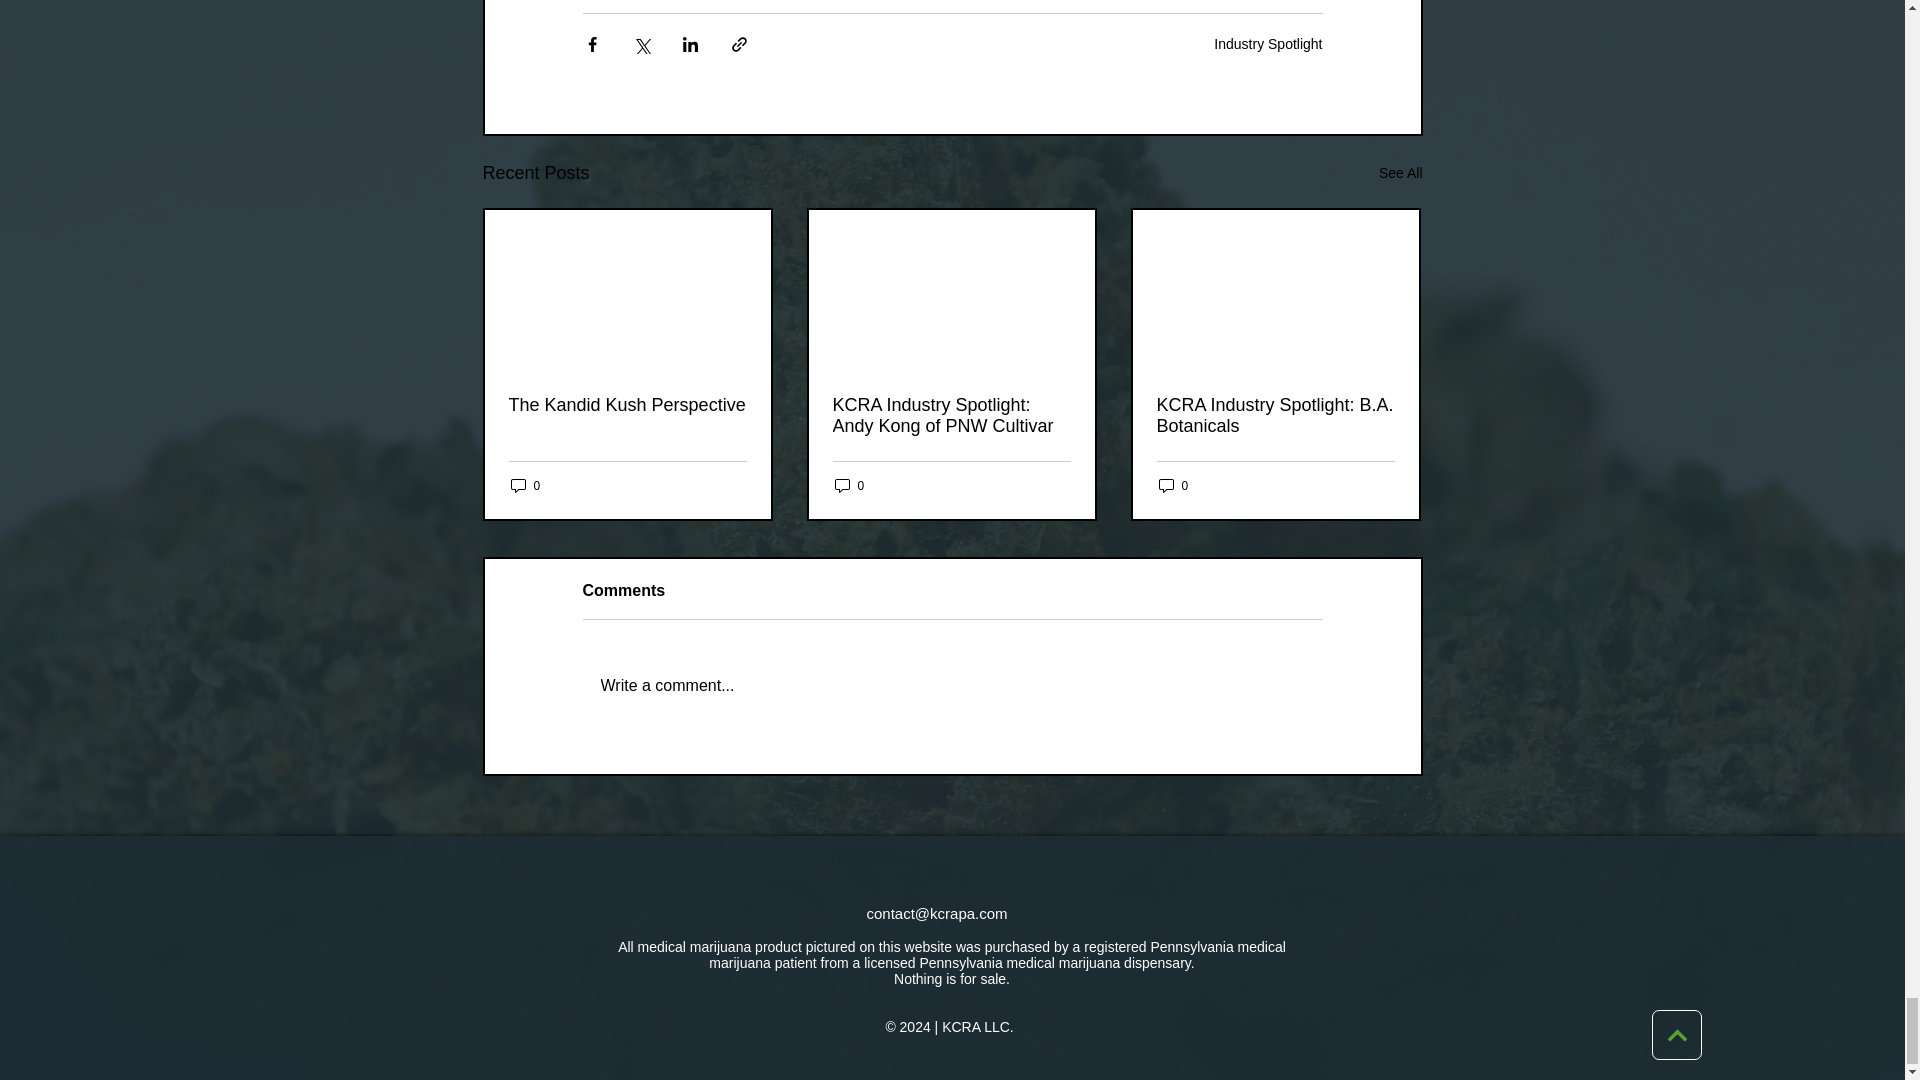 This screenshot has height=1080, width=1920. I want to click on See All, so click(1400, 172).